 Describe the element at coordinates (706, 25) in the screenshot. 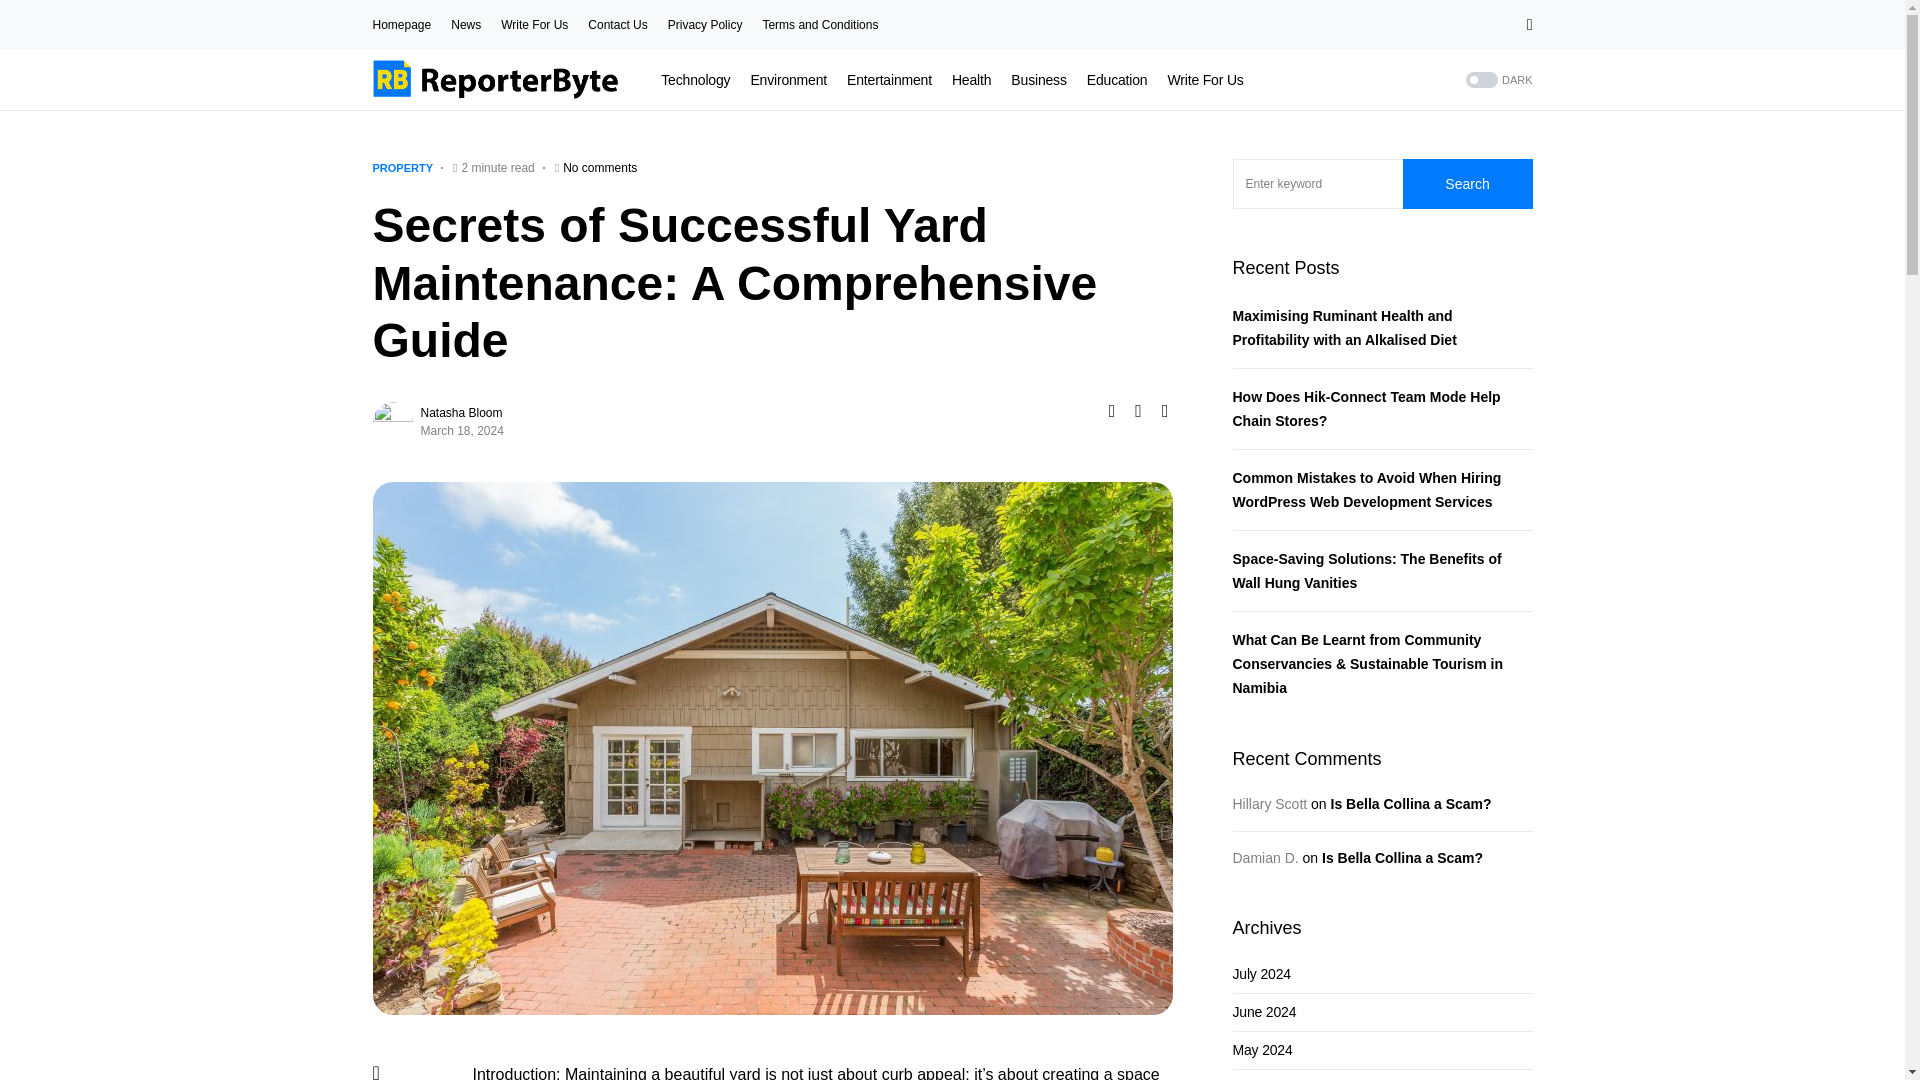

I see `Privacy Policy` at that location.